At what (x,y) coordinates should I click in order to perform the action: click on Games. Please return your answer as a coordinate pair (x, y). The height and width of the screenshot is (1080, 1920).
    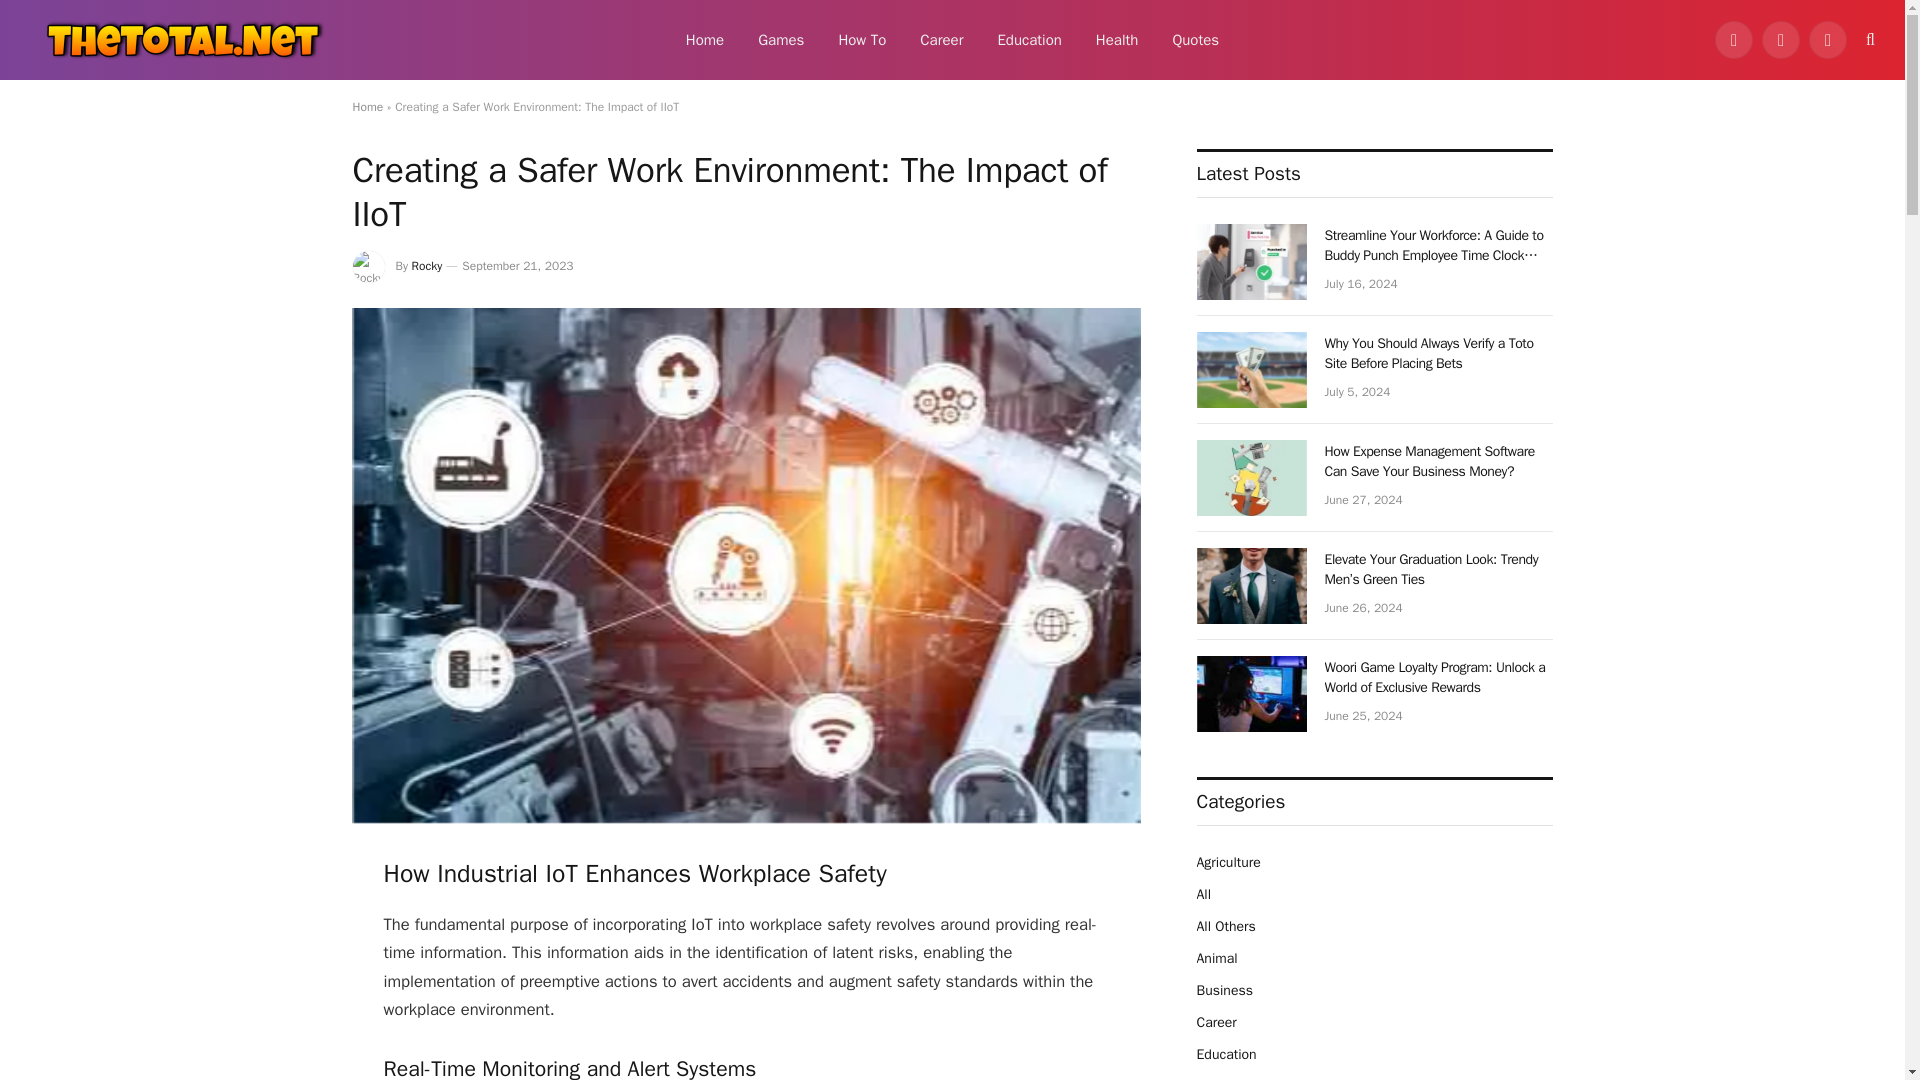
    Looking at the image, I should click on (781, 40).